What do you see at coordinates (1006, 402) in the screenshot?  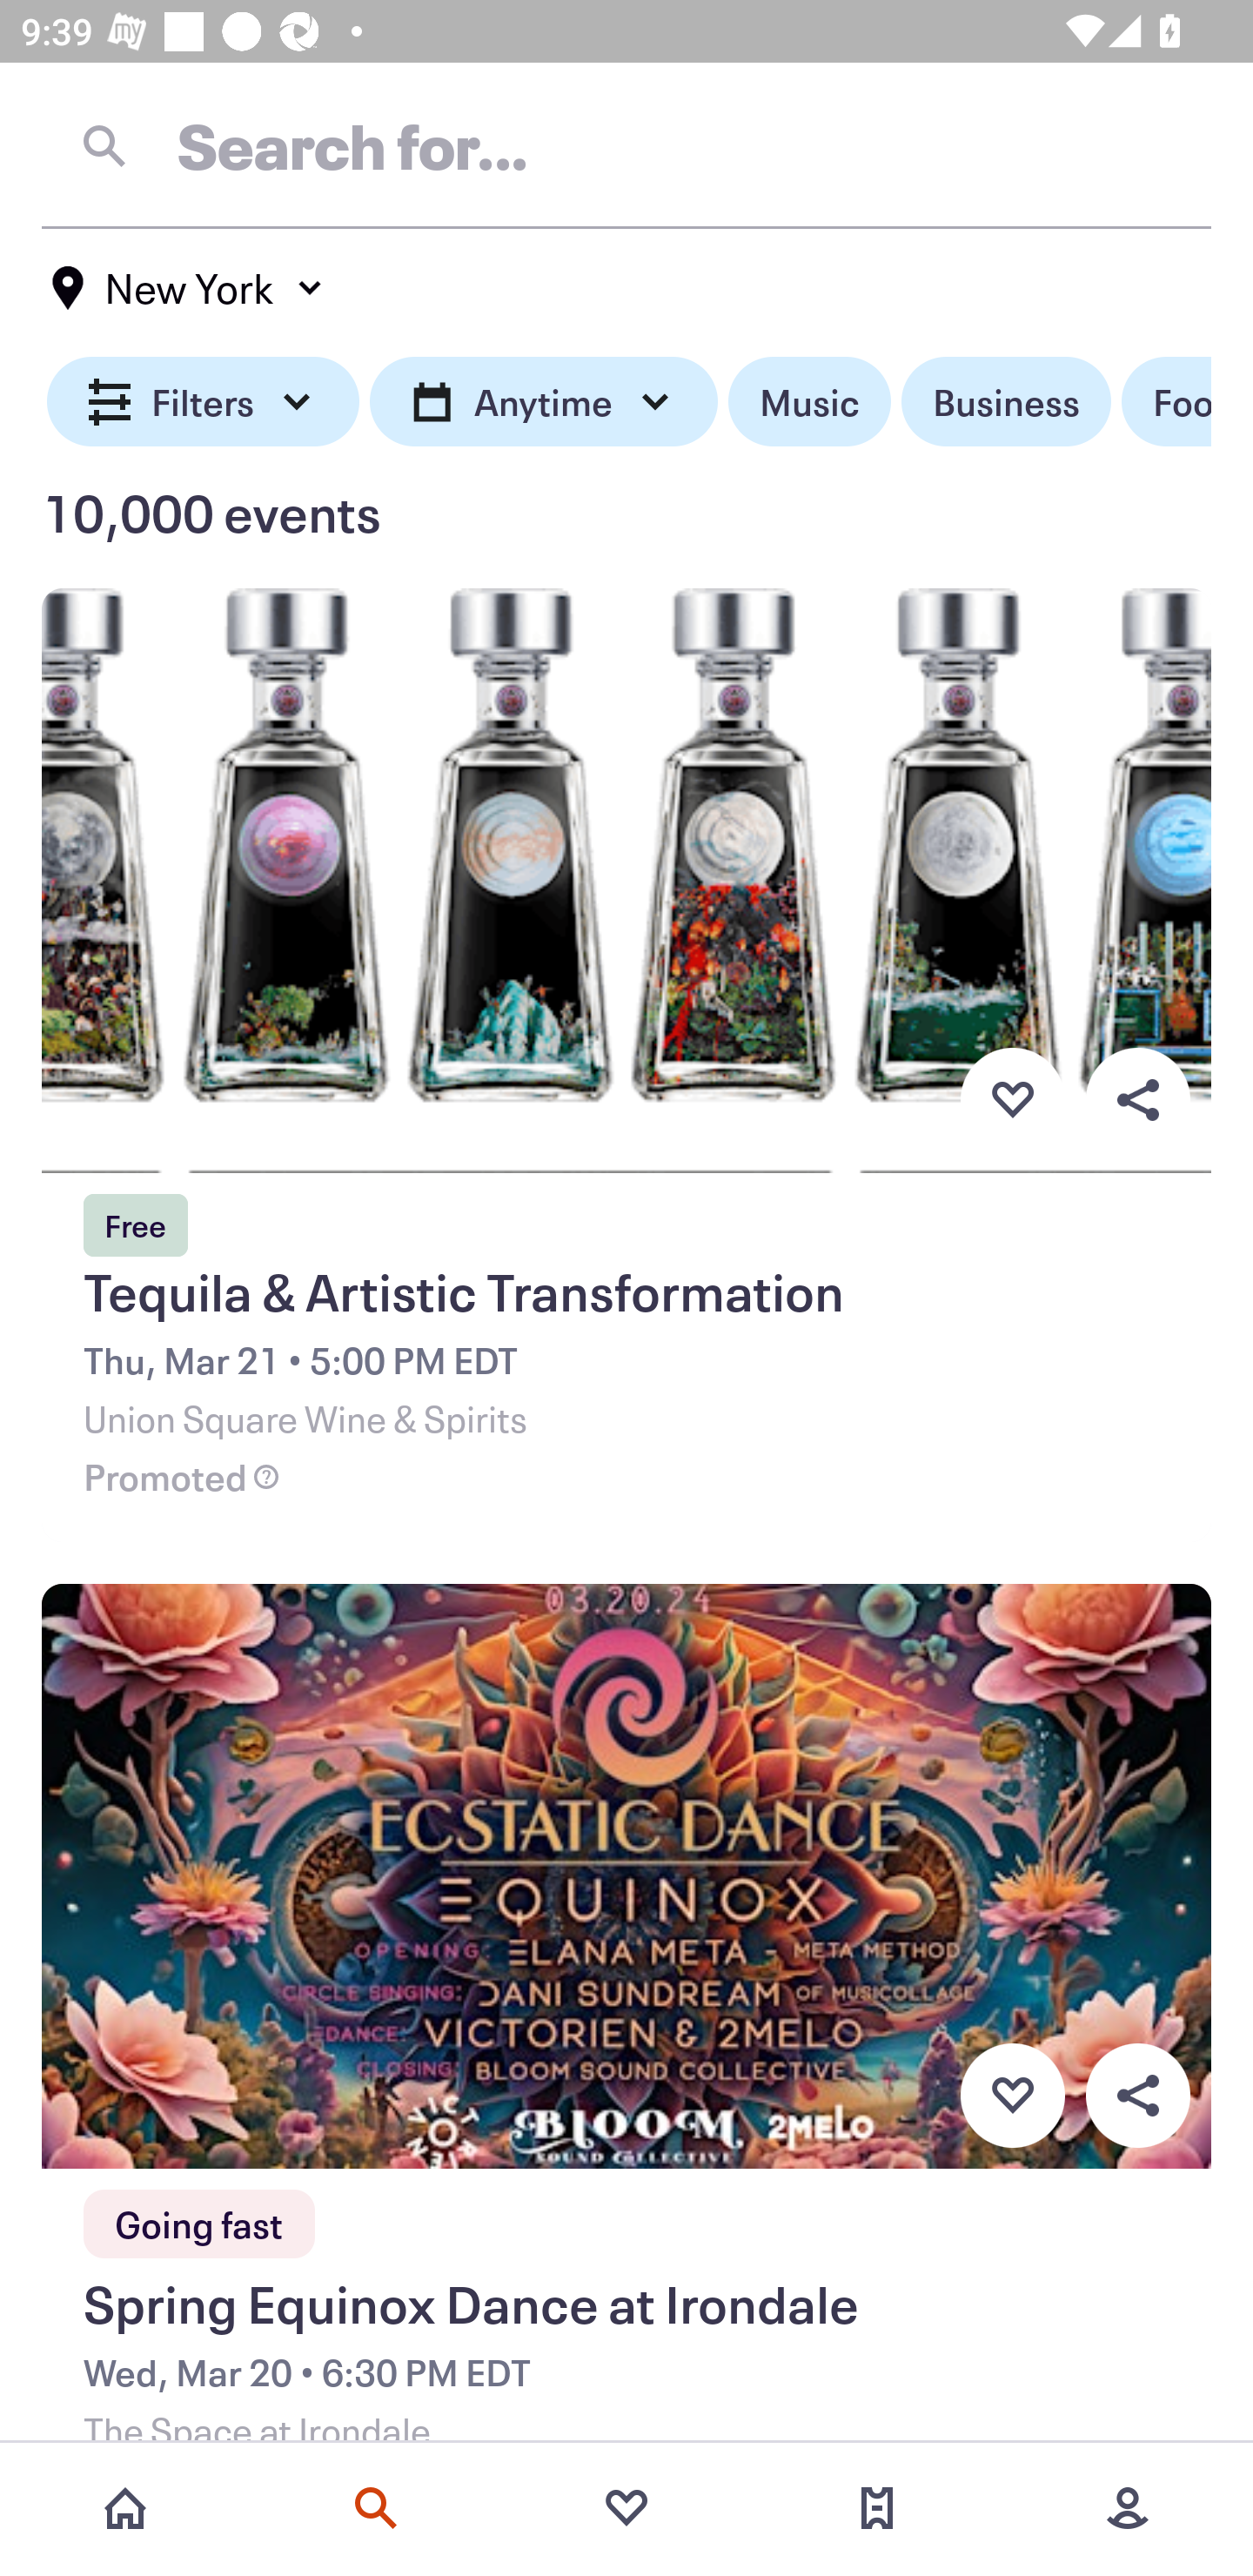 I see `Business` at bounding box center [1006, 402].